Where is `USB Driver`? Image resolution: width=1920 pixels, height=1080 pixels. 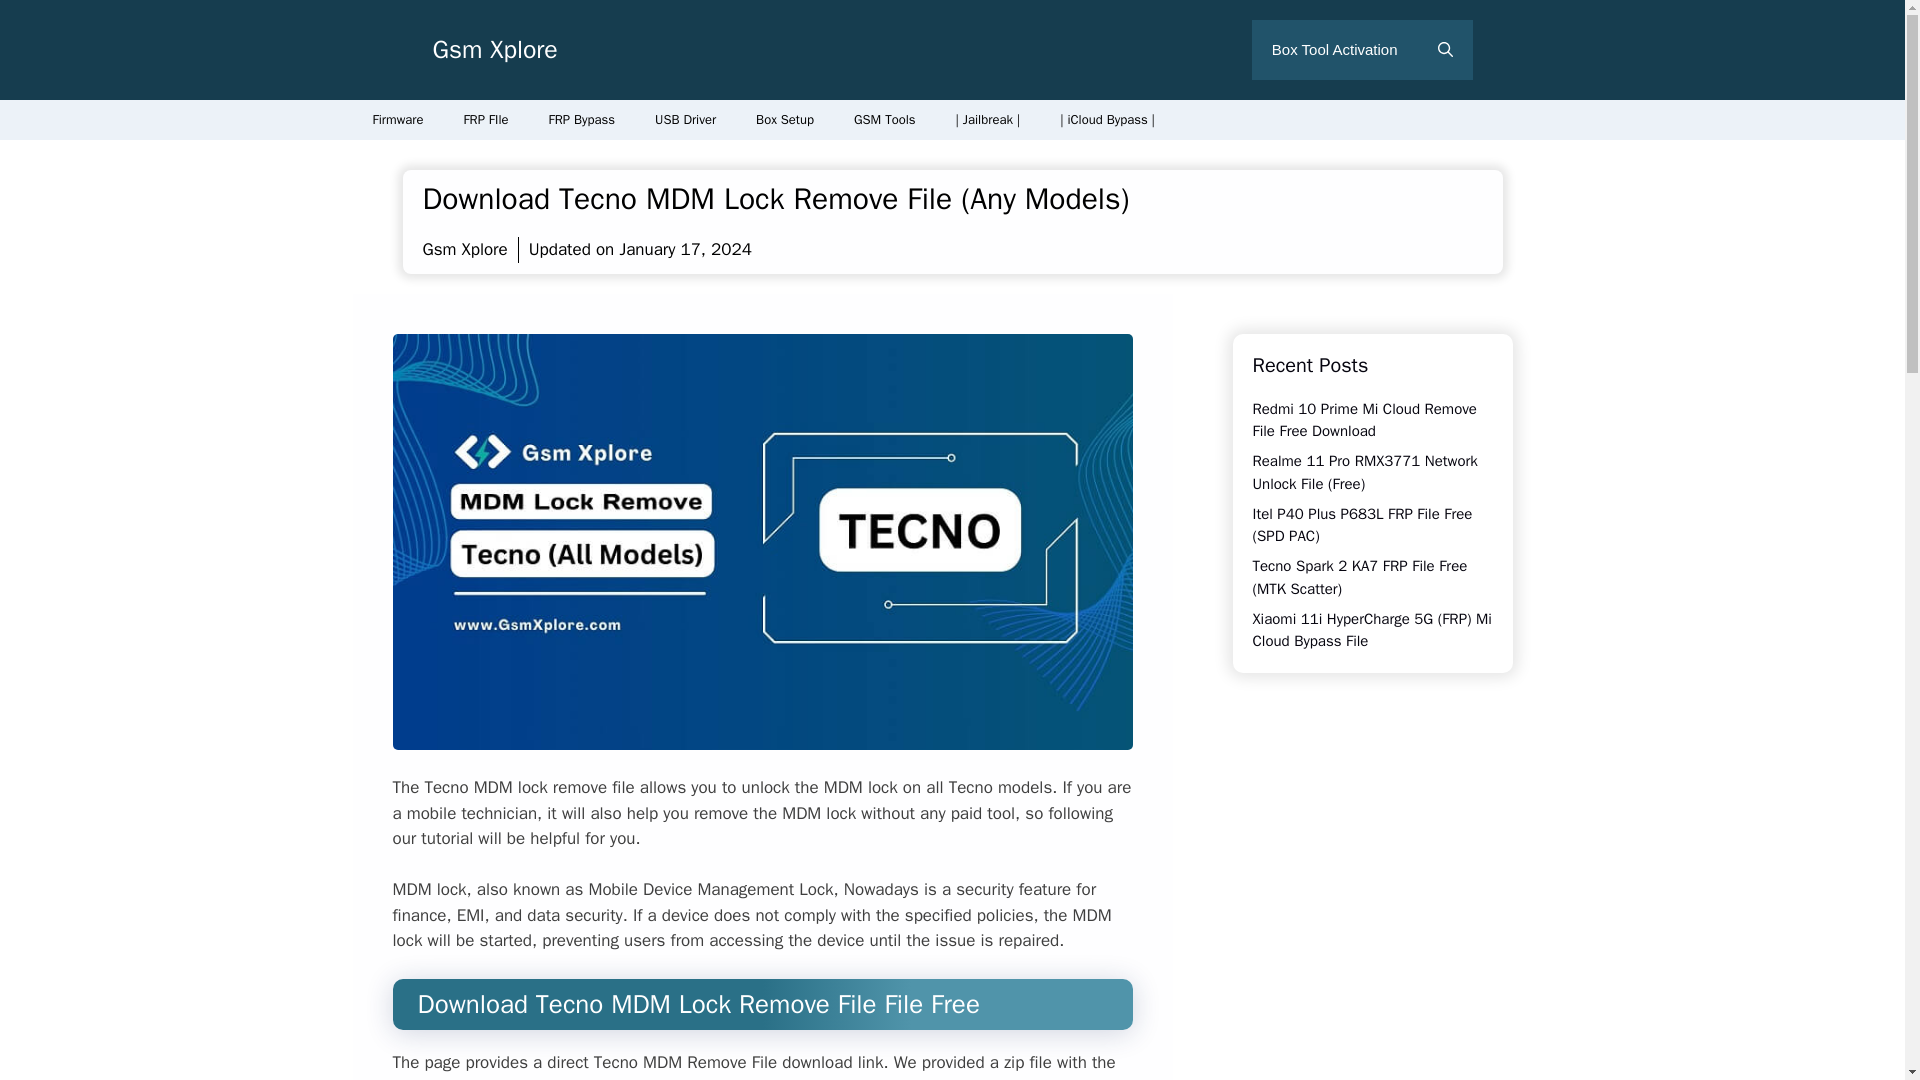 USB Driver is located at coordinates (685, 120).